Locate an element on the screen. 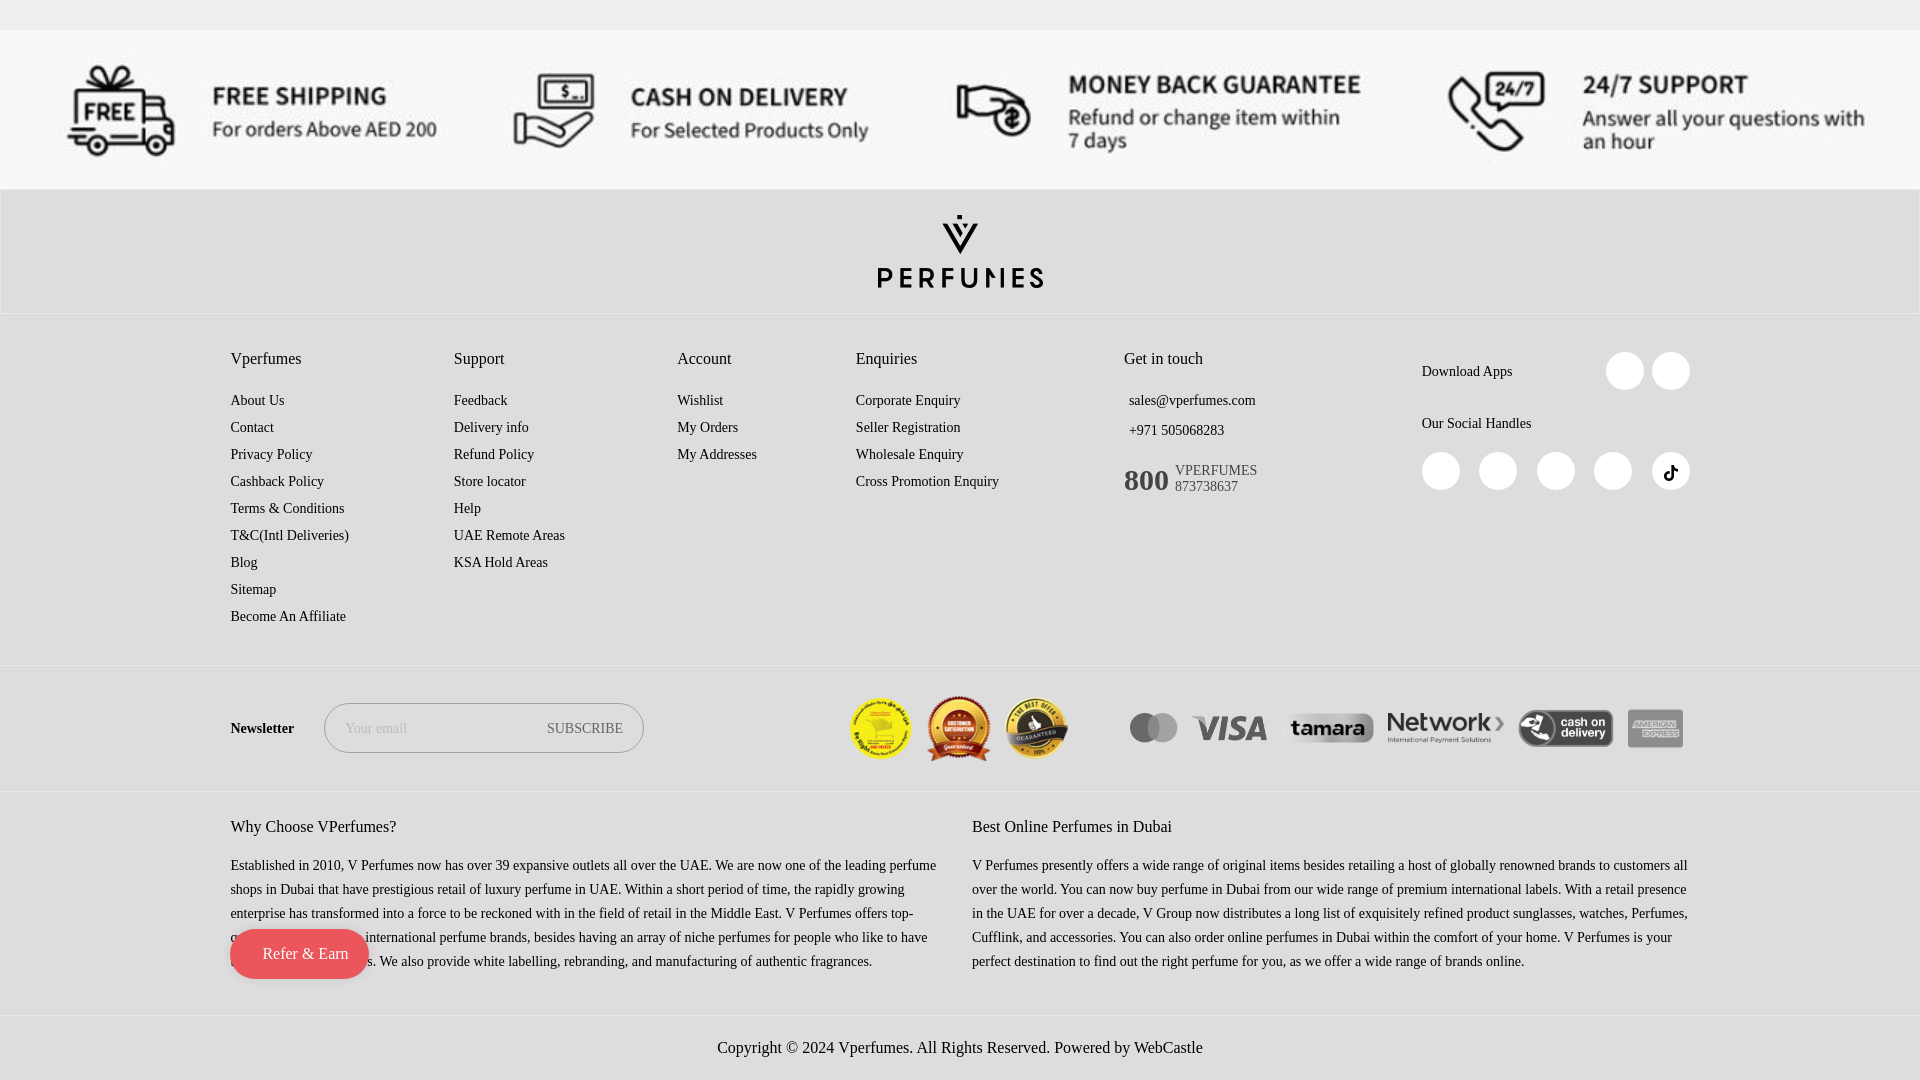 The image size is (1920, 1080). Folow us on Facebook is located at coordinates (1440, 471).